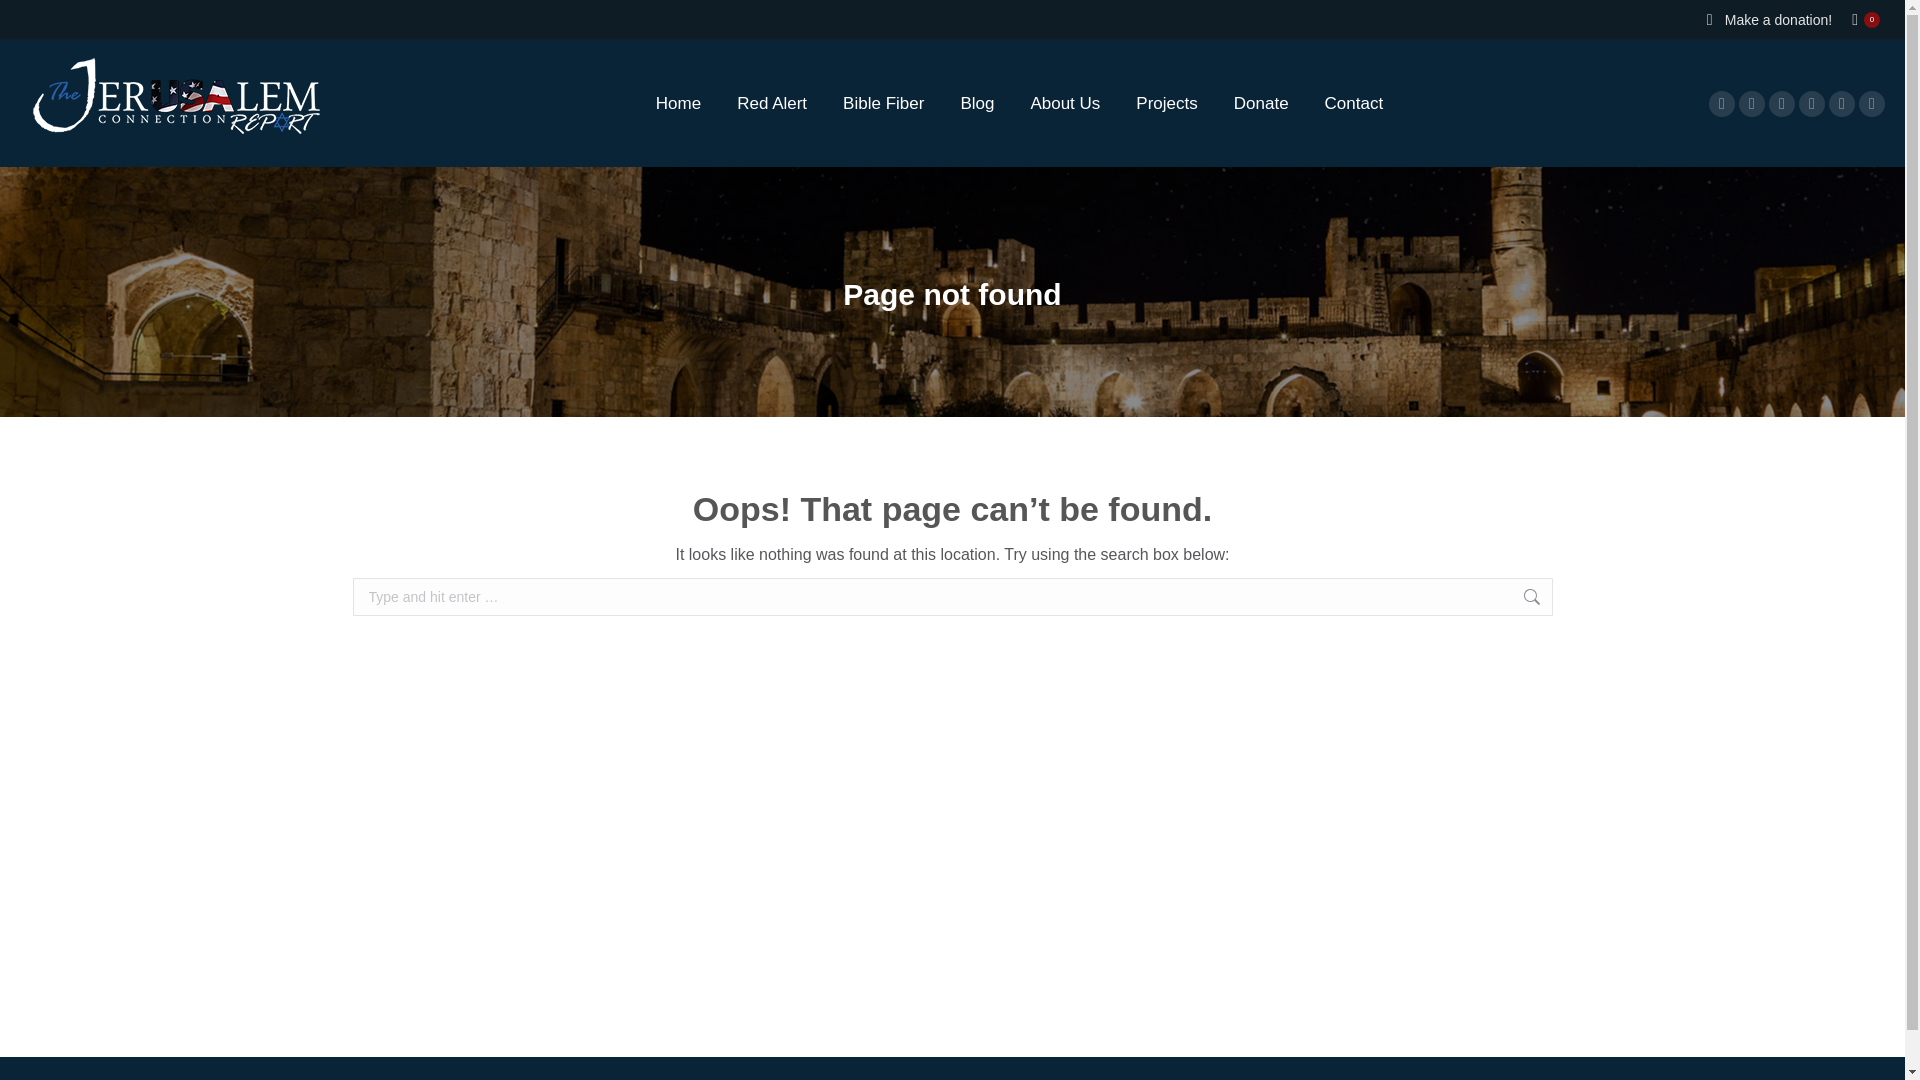 This screenshot has width=1920, height=1080. Describe the element at coordinates (1752, 103) in the screenshot. I see `X page opens in new window` at that location.